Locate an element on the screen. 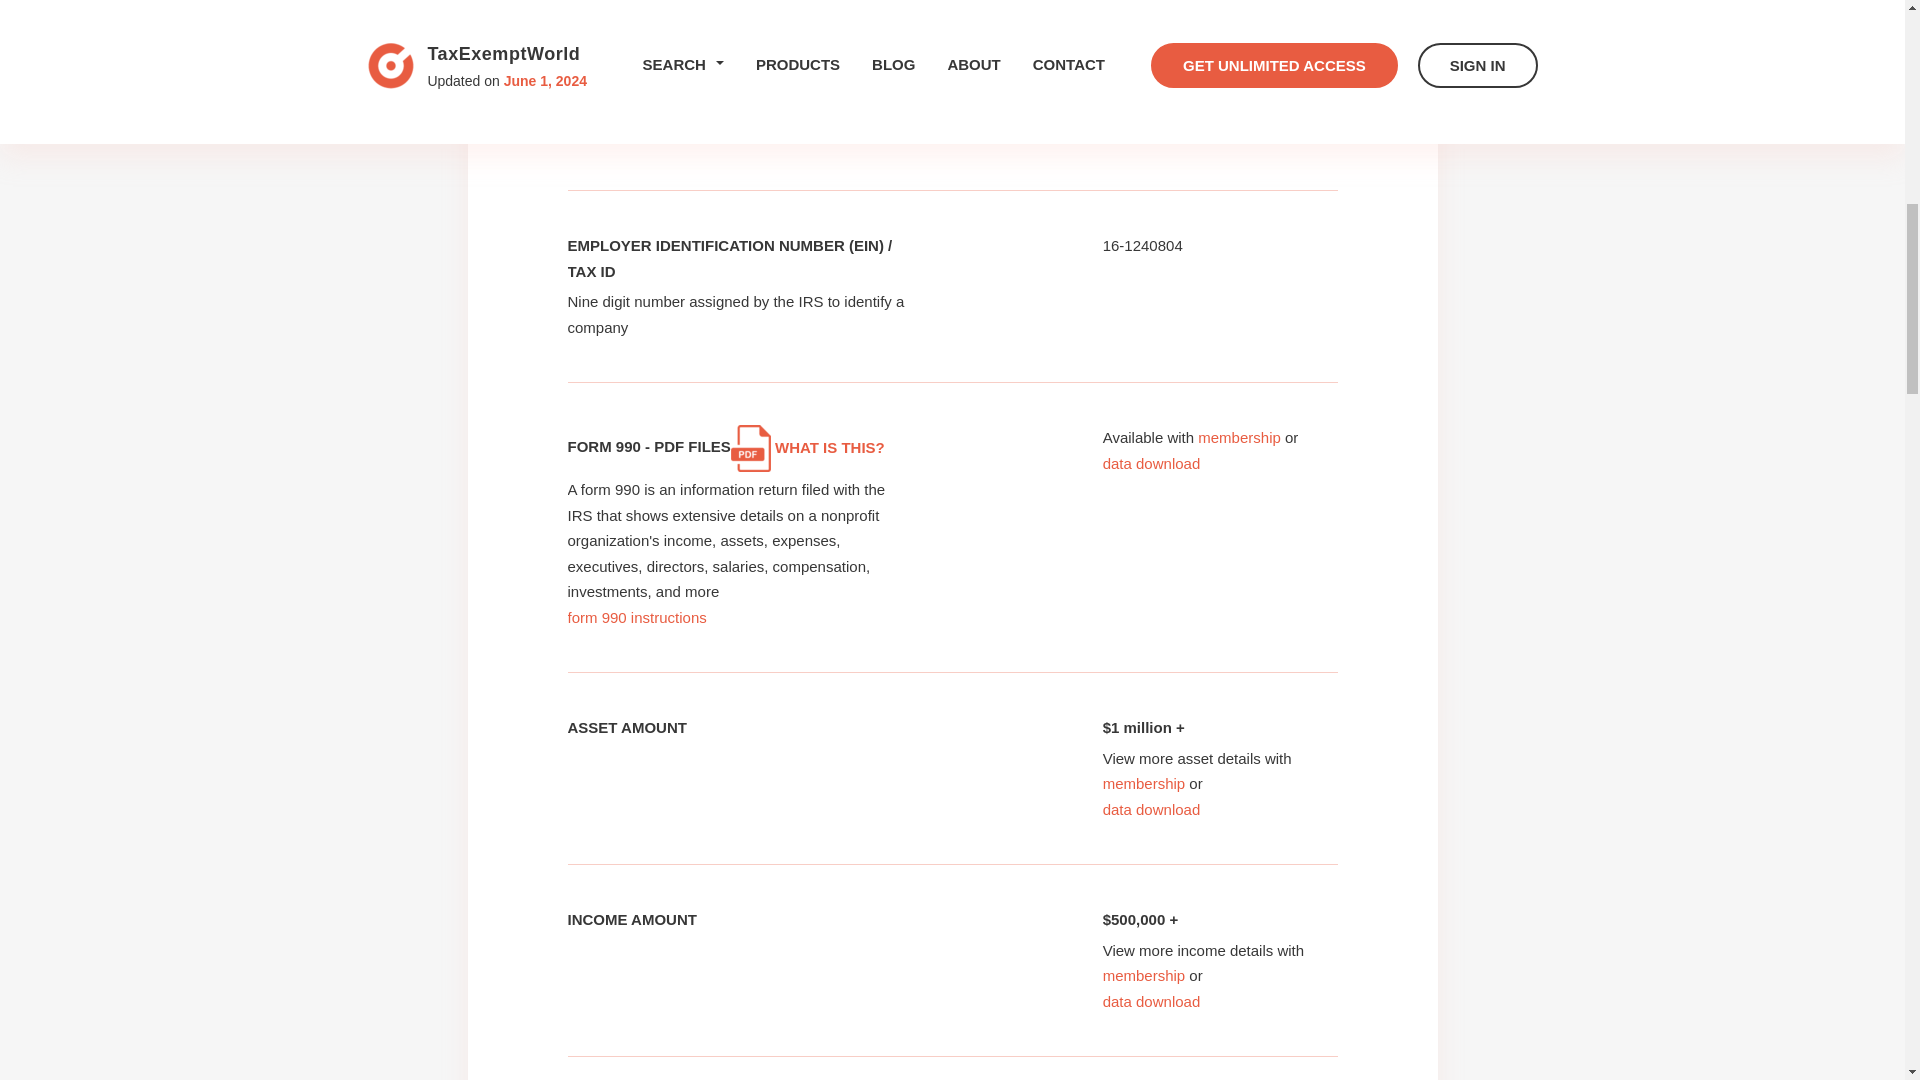 The width and height of the screenshot is (1920, 1080). form 990 instructions is located at coordinates (637, 618).